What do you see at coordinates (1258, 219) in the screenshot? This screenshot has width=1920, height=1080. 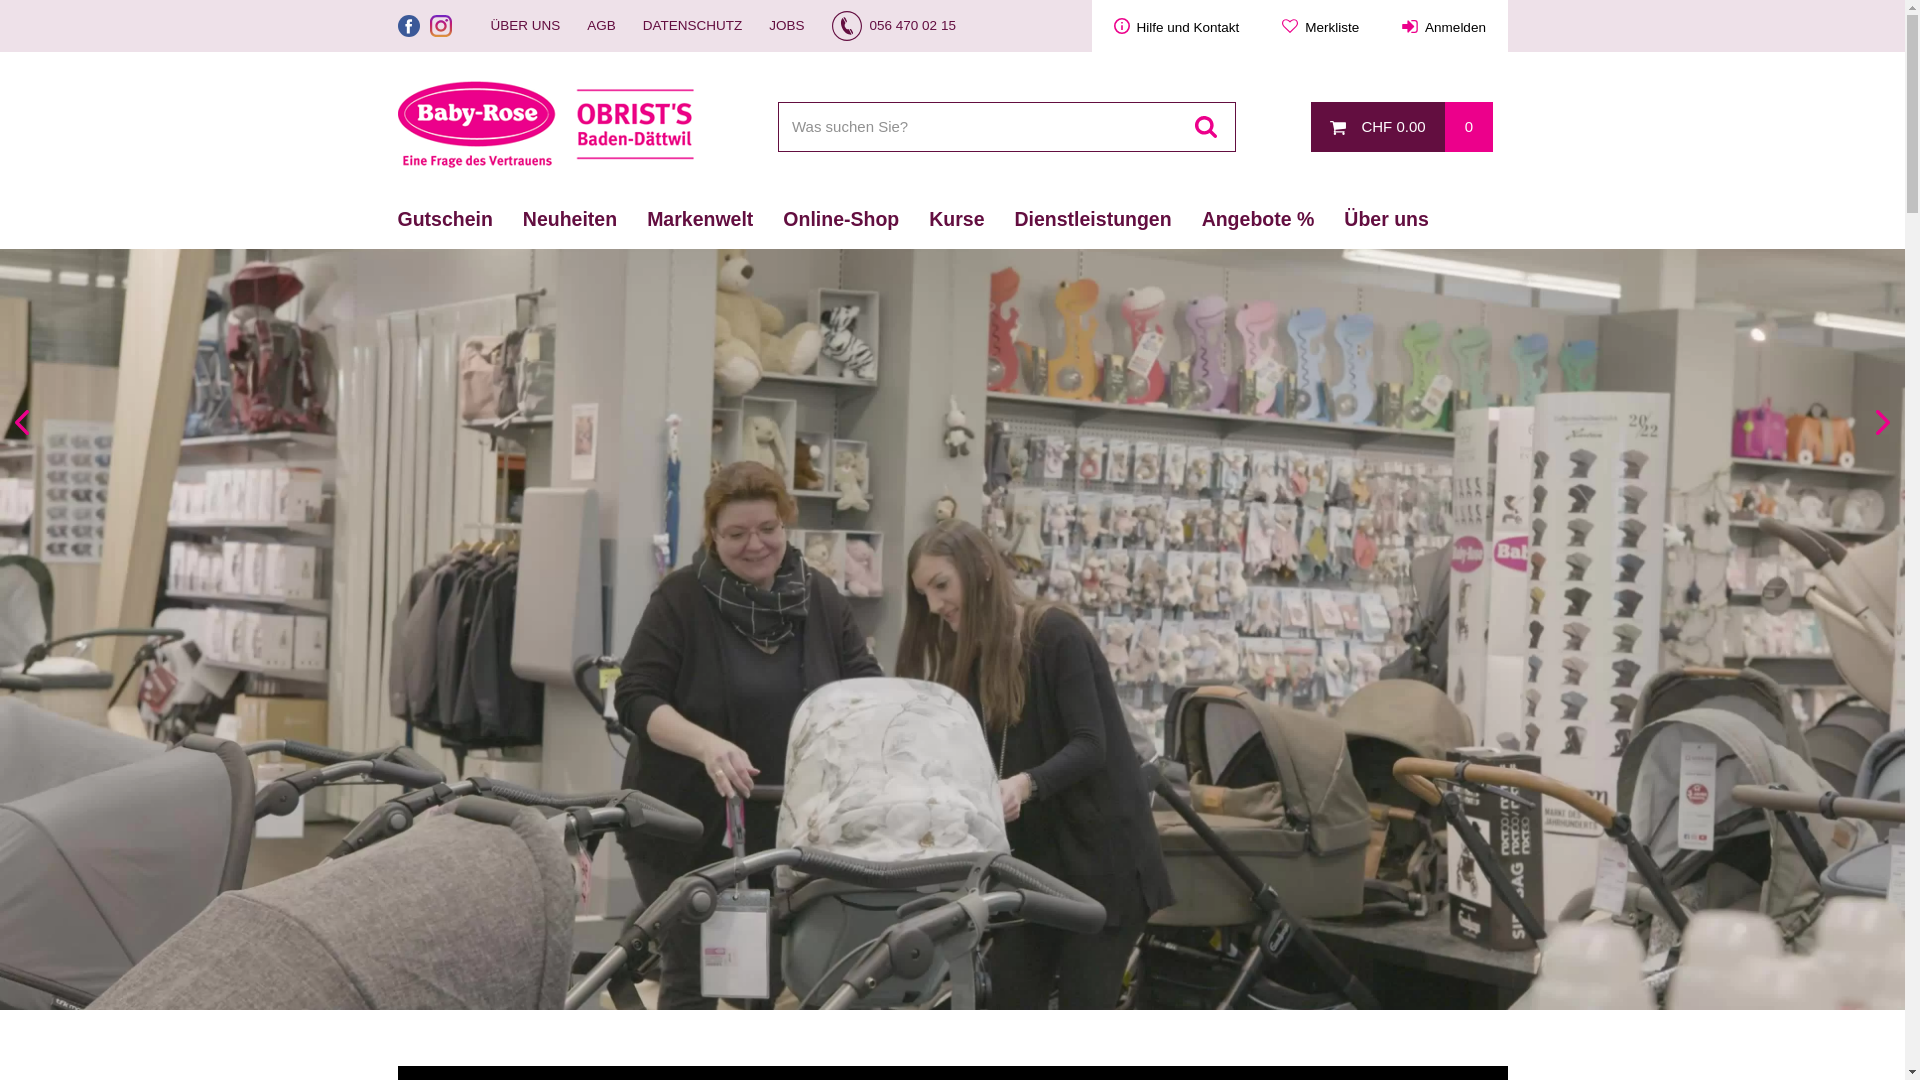 I see `Angebote %` at bounding box center [1258, 219].